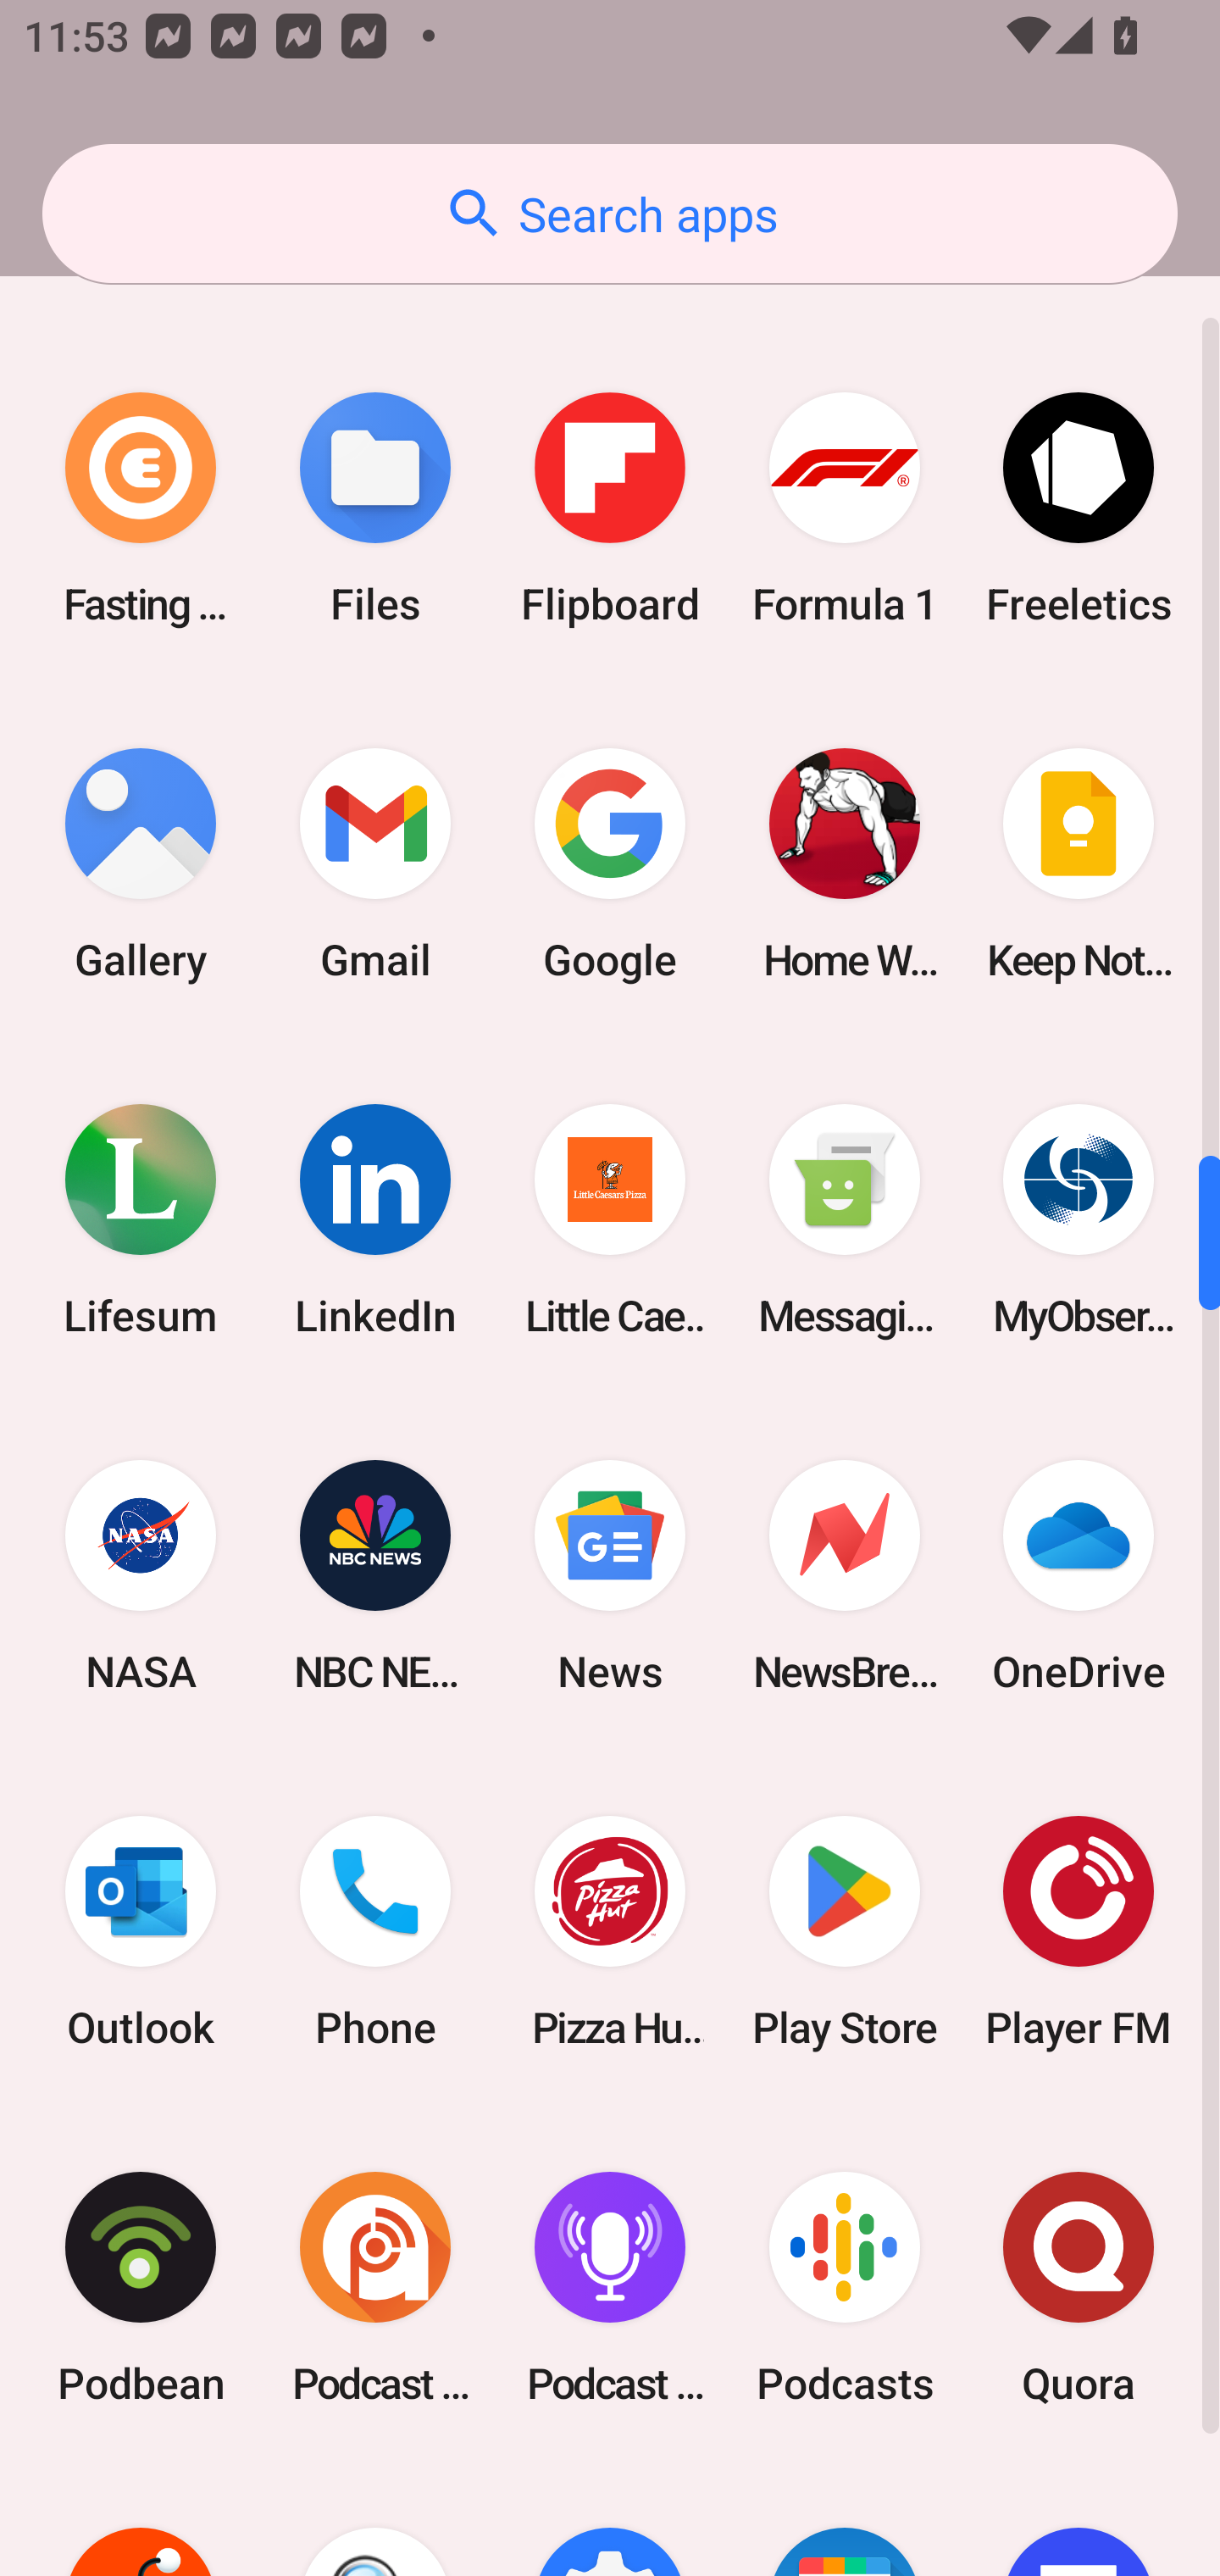  Describe the element at coordinates (375, 2287) in the screenshot. I see `Podcast Addict` at that location.